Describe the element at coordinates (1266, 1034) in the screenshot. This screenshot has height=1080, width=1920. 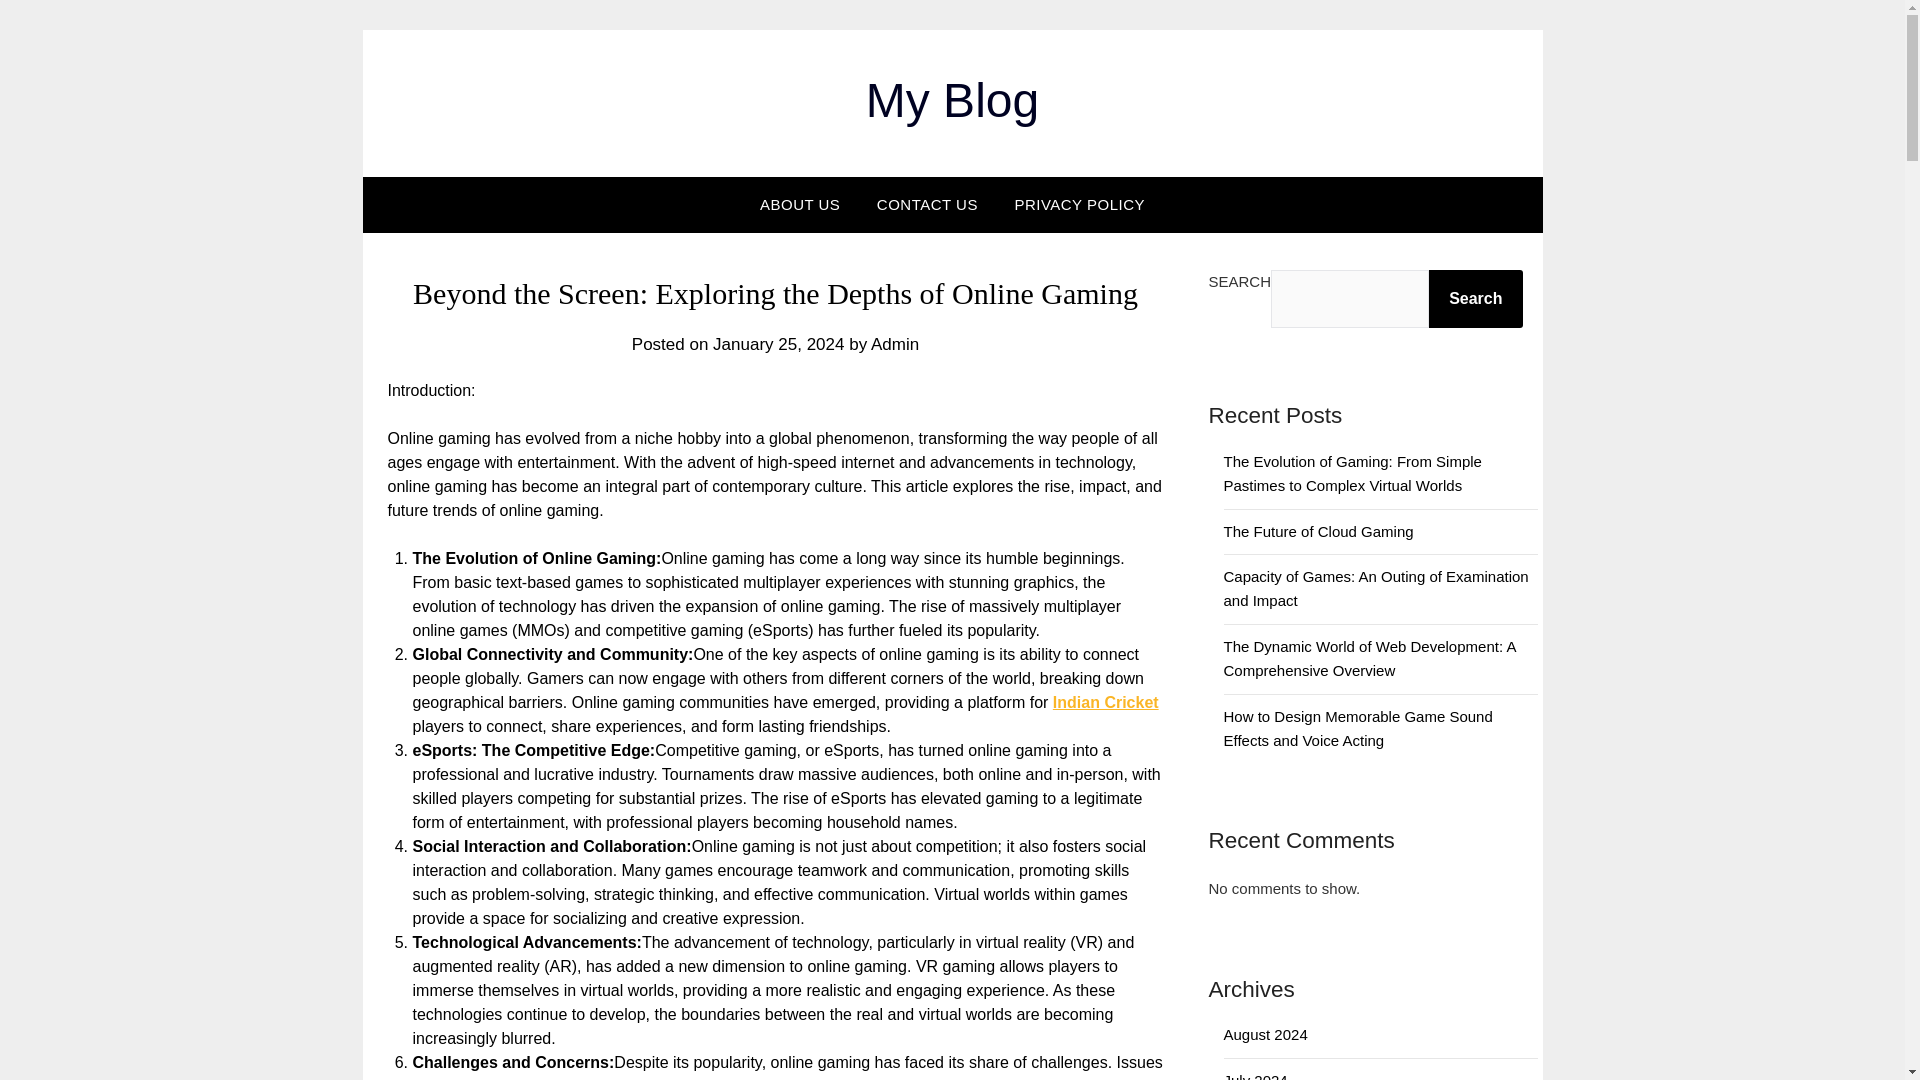
I see `August 2024` at that location.